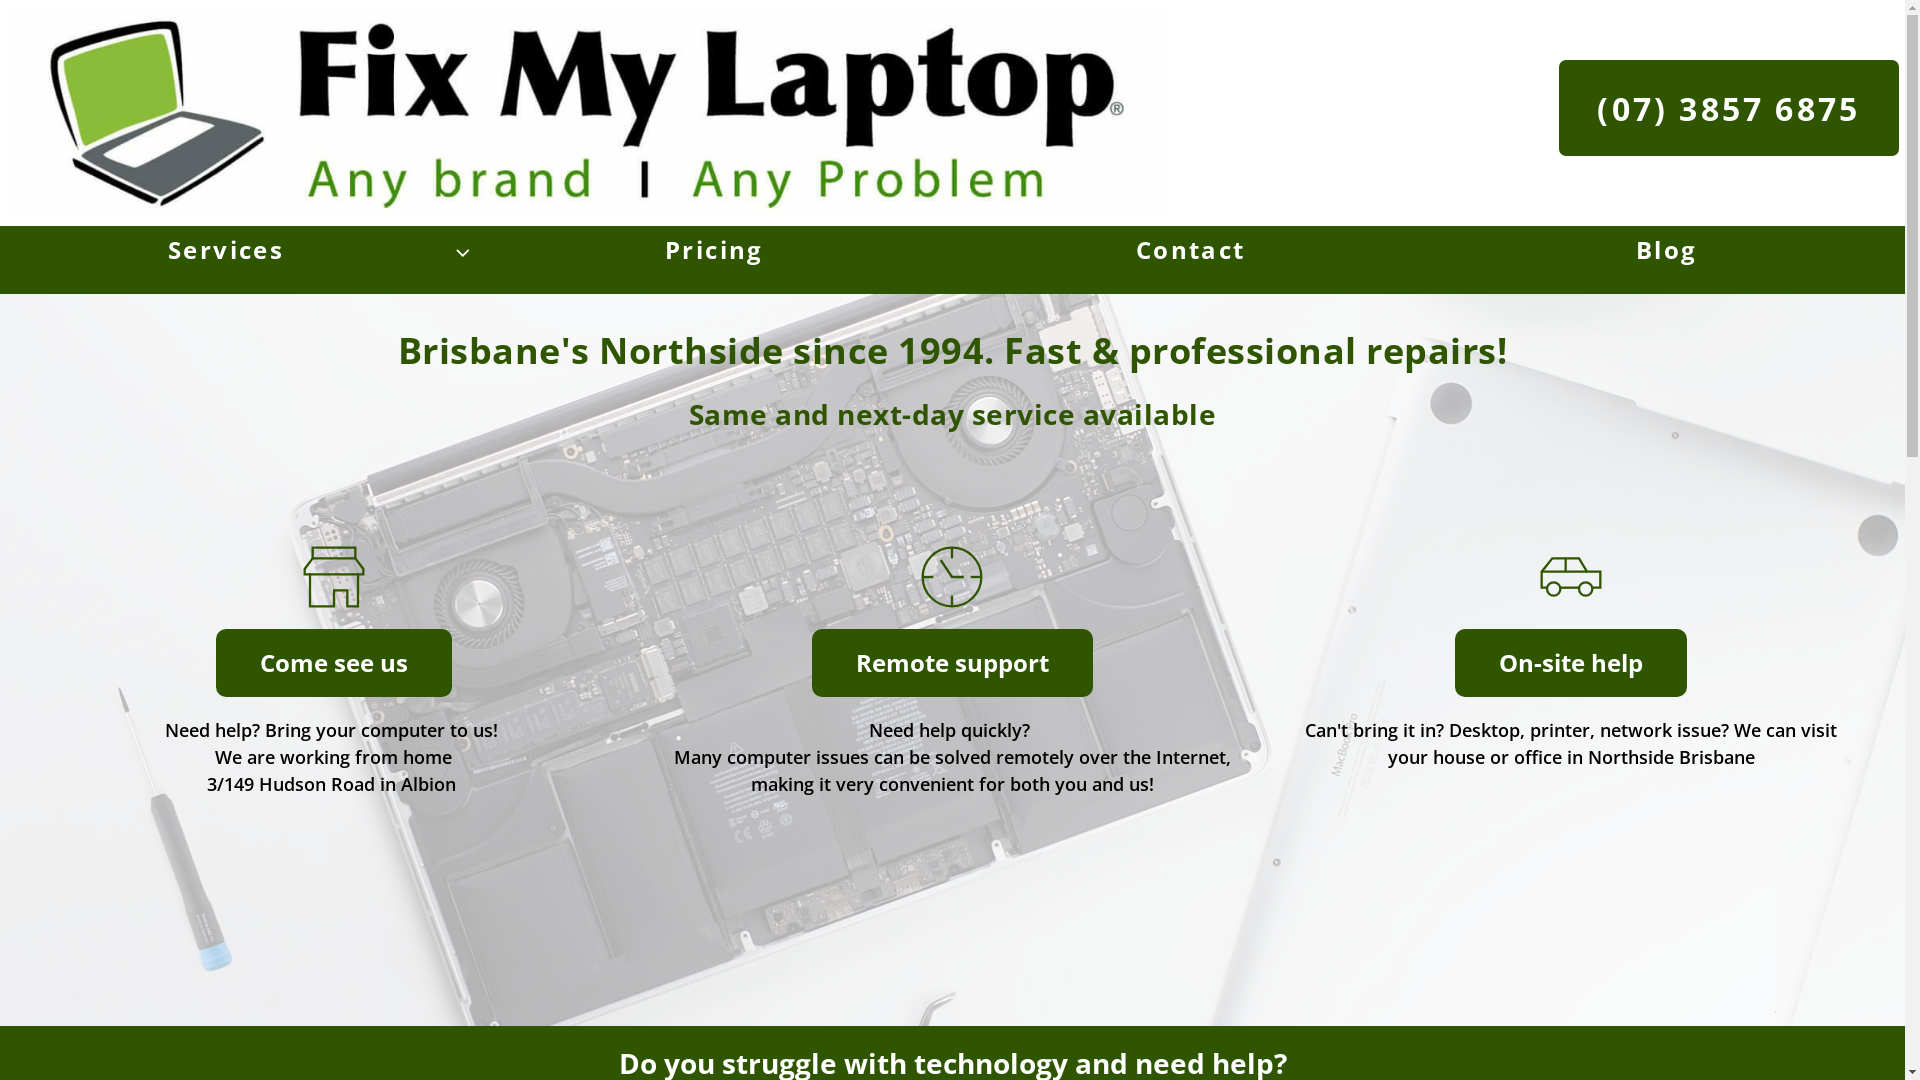 The height and width of the screenshot is (1080, 1920). Describe the element at coordinates (952, 663) in the screenshot. I see `Remote support` at that location.